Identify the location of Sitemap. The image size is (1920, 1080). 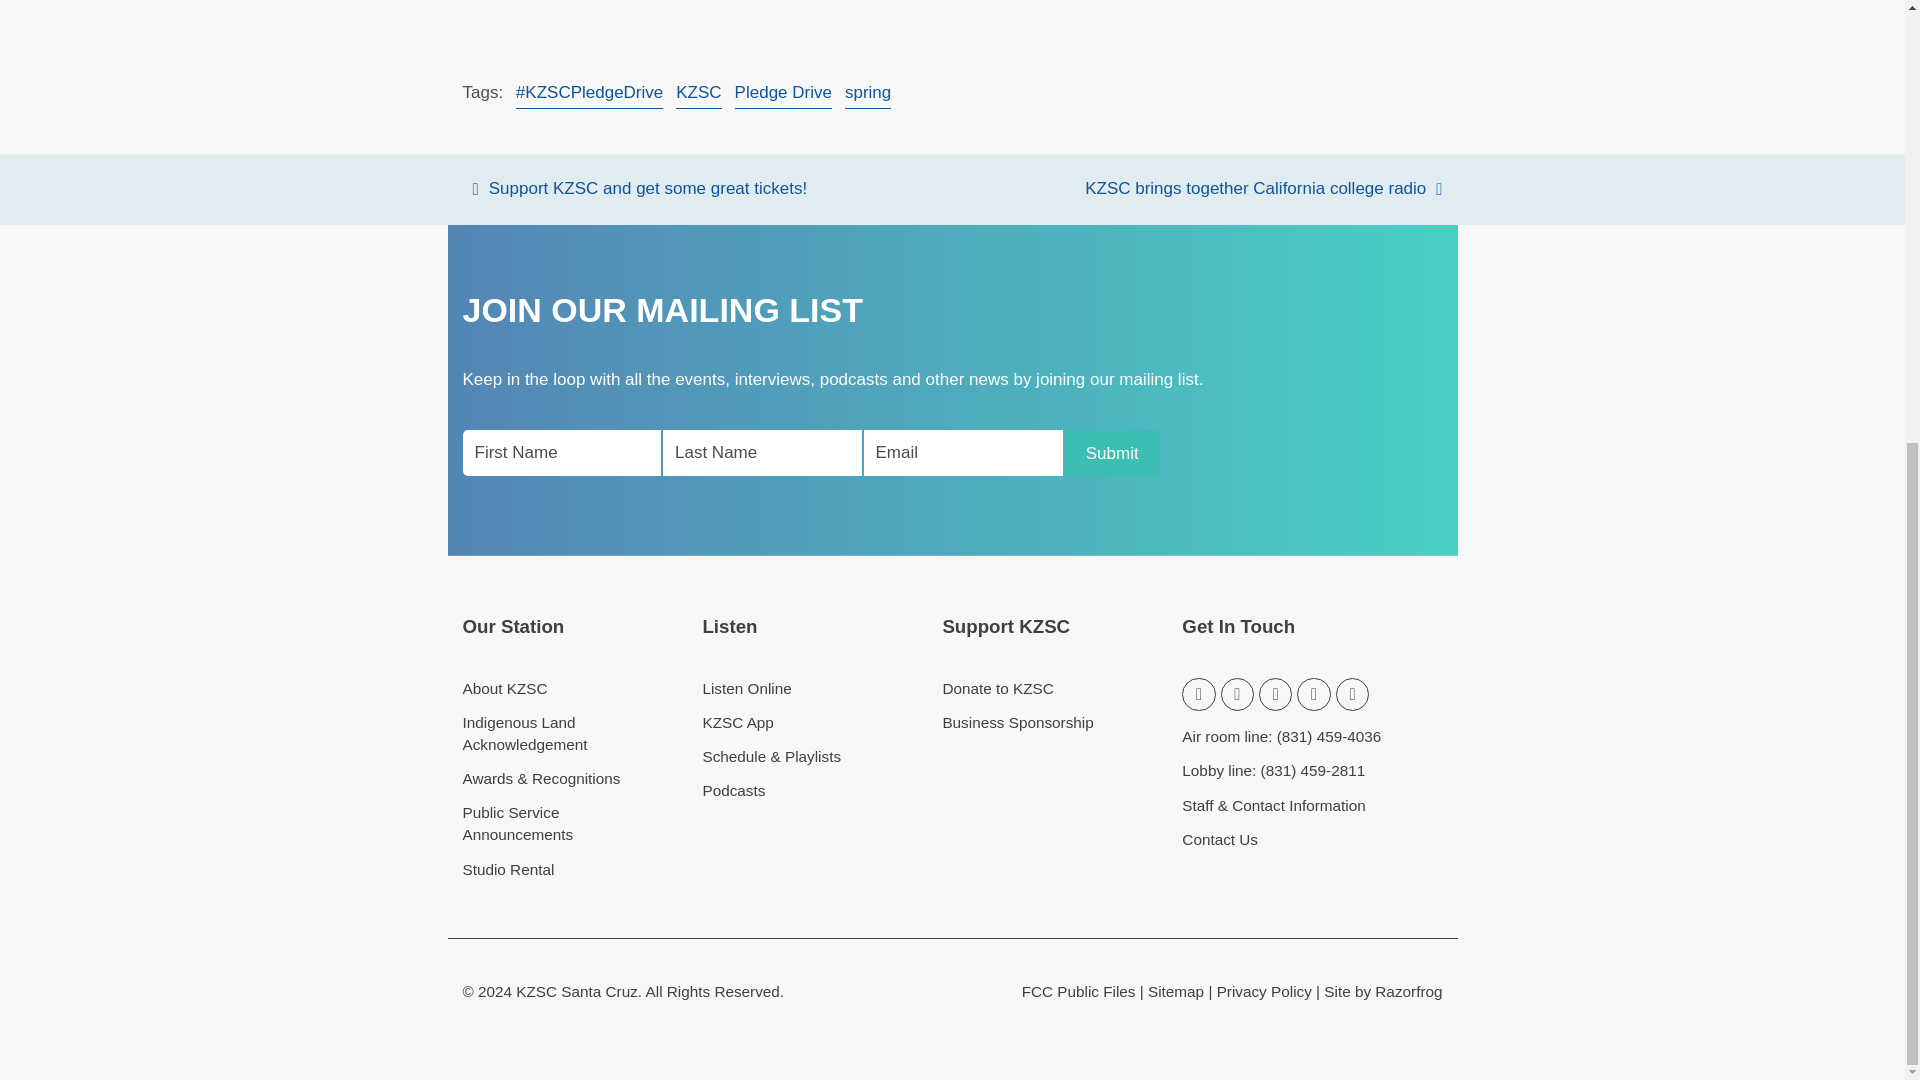
(1176, 991).